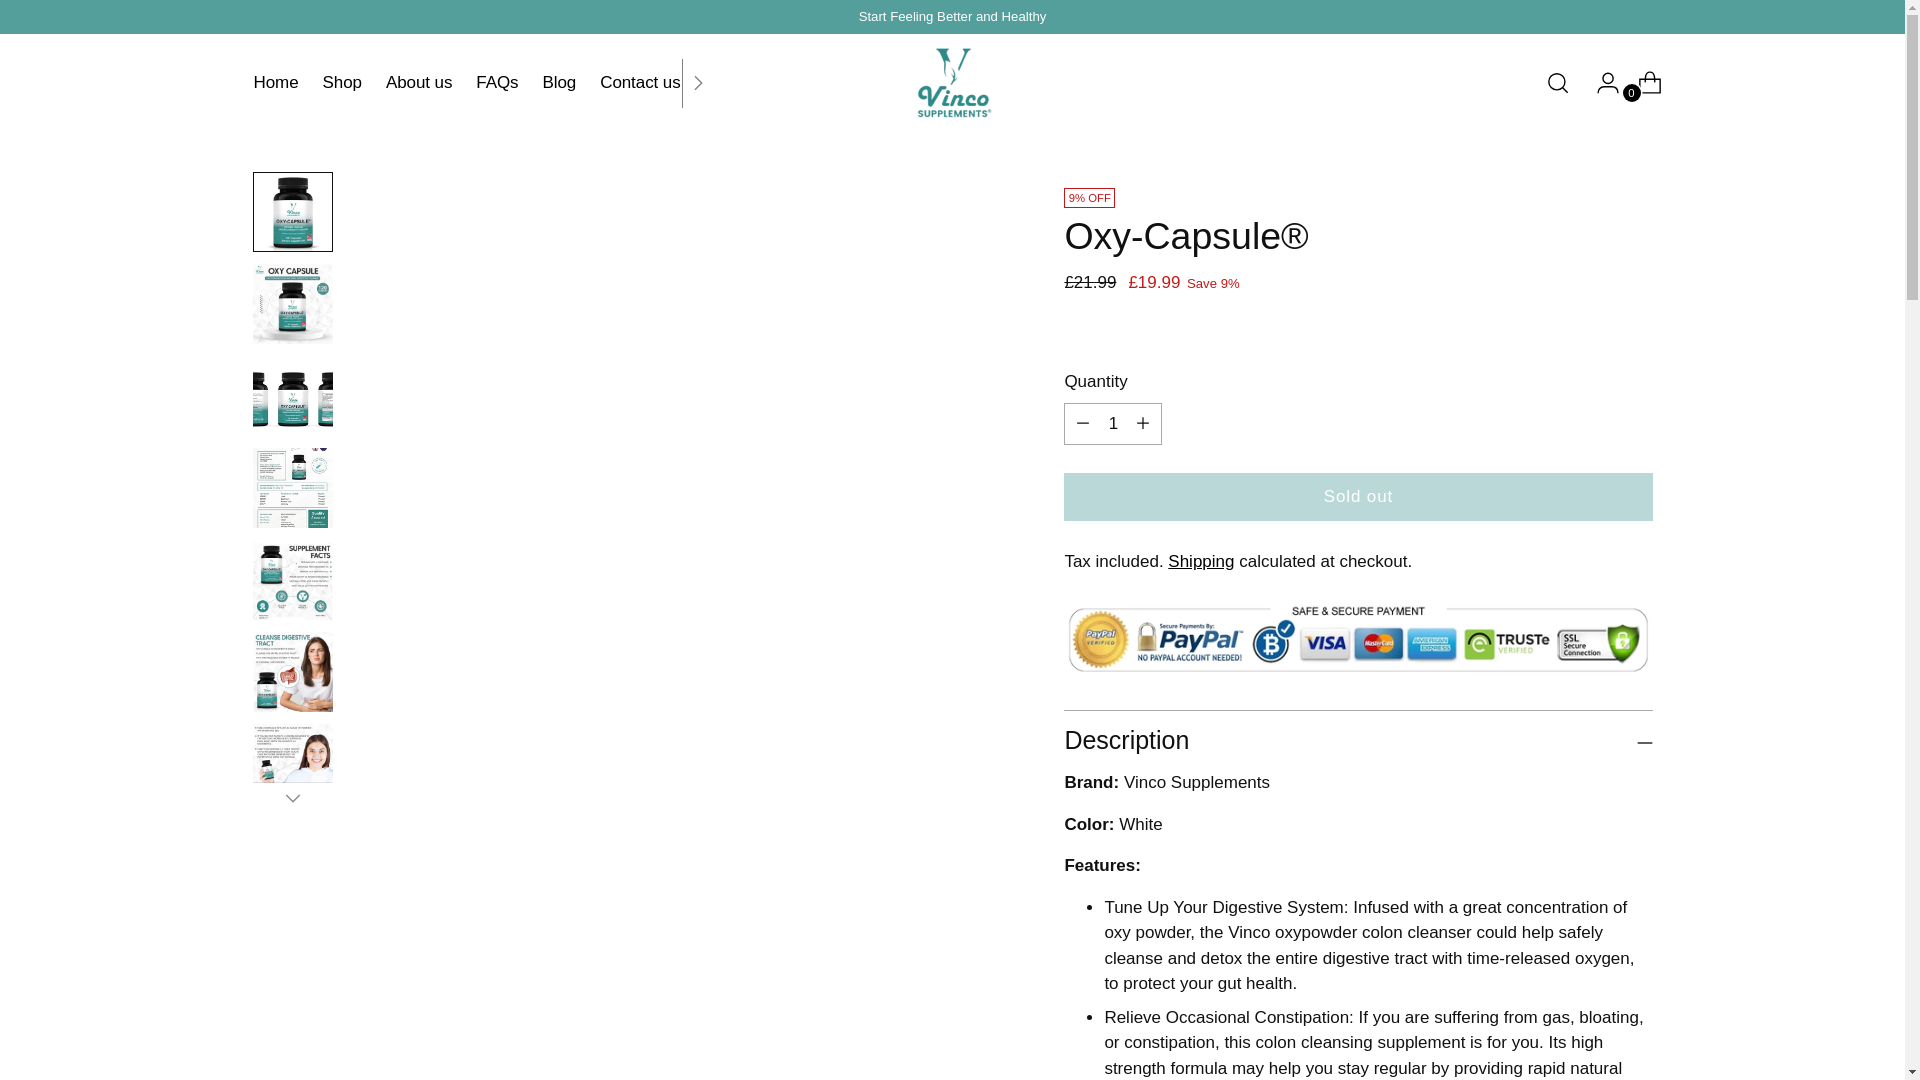  Describe the element at coordinates (418, 82) in the screenshot. I see `About us` at that location.